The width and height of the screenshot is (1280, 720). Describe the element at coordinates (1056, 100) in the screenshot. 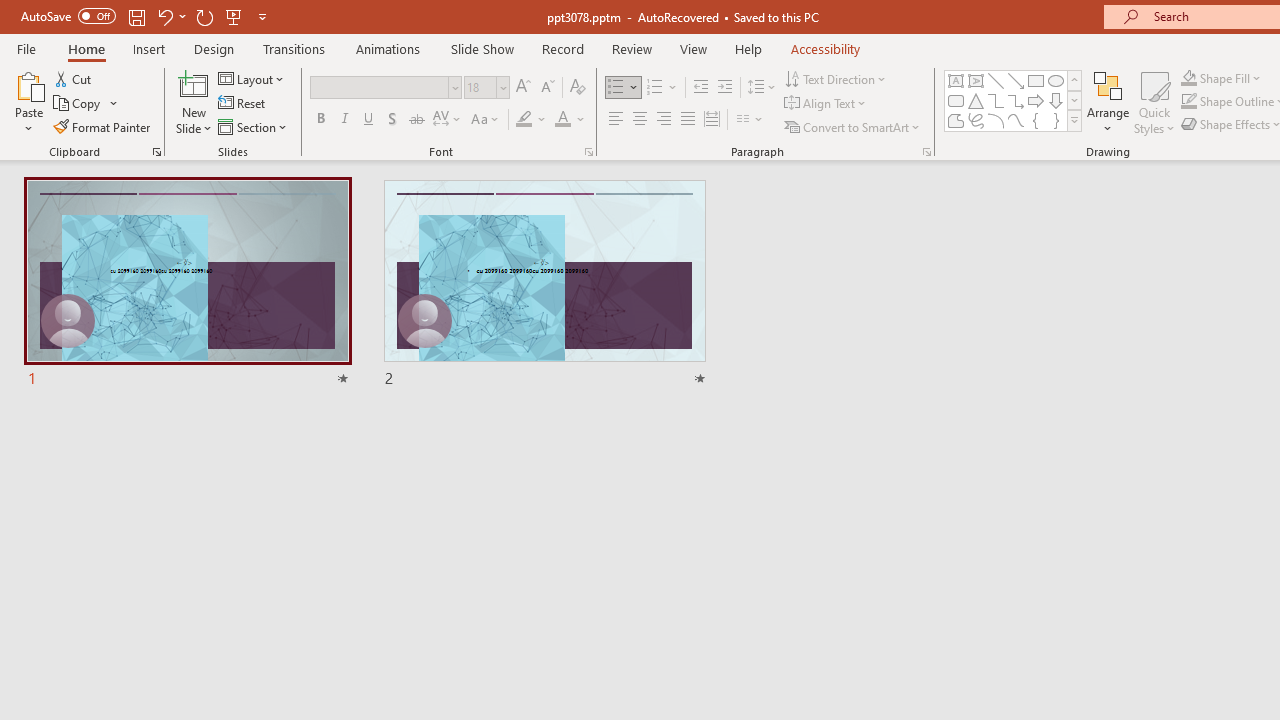

I see `Arrow: Down` at that location.